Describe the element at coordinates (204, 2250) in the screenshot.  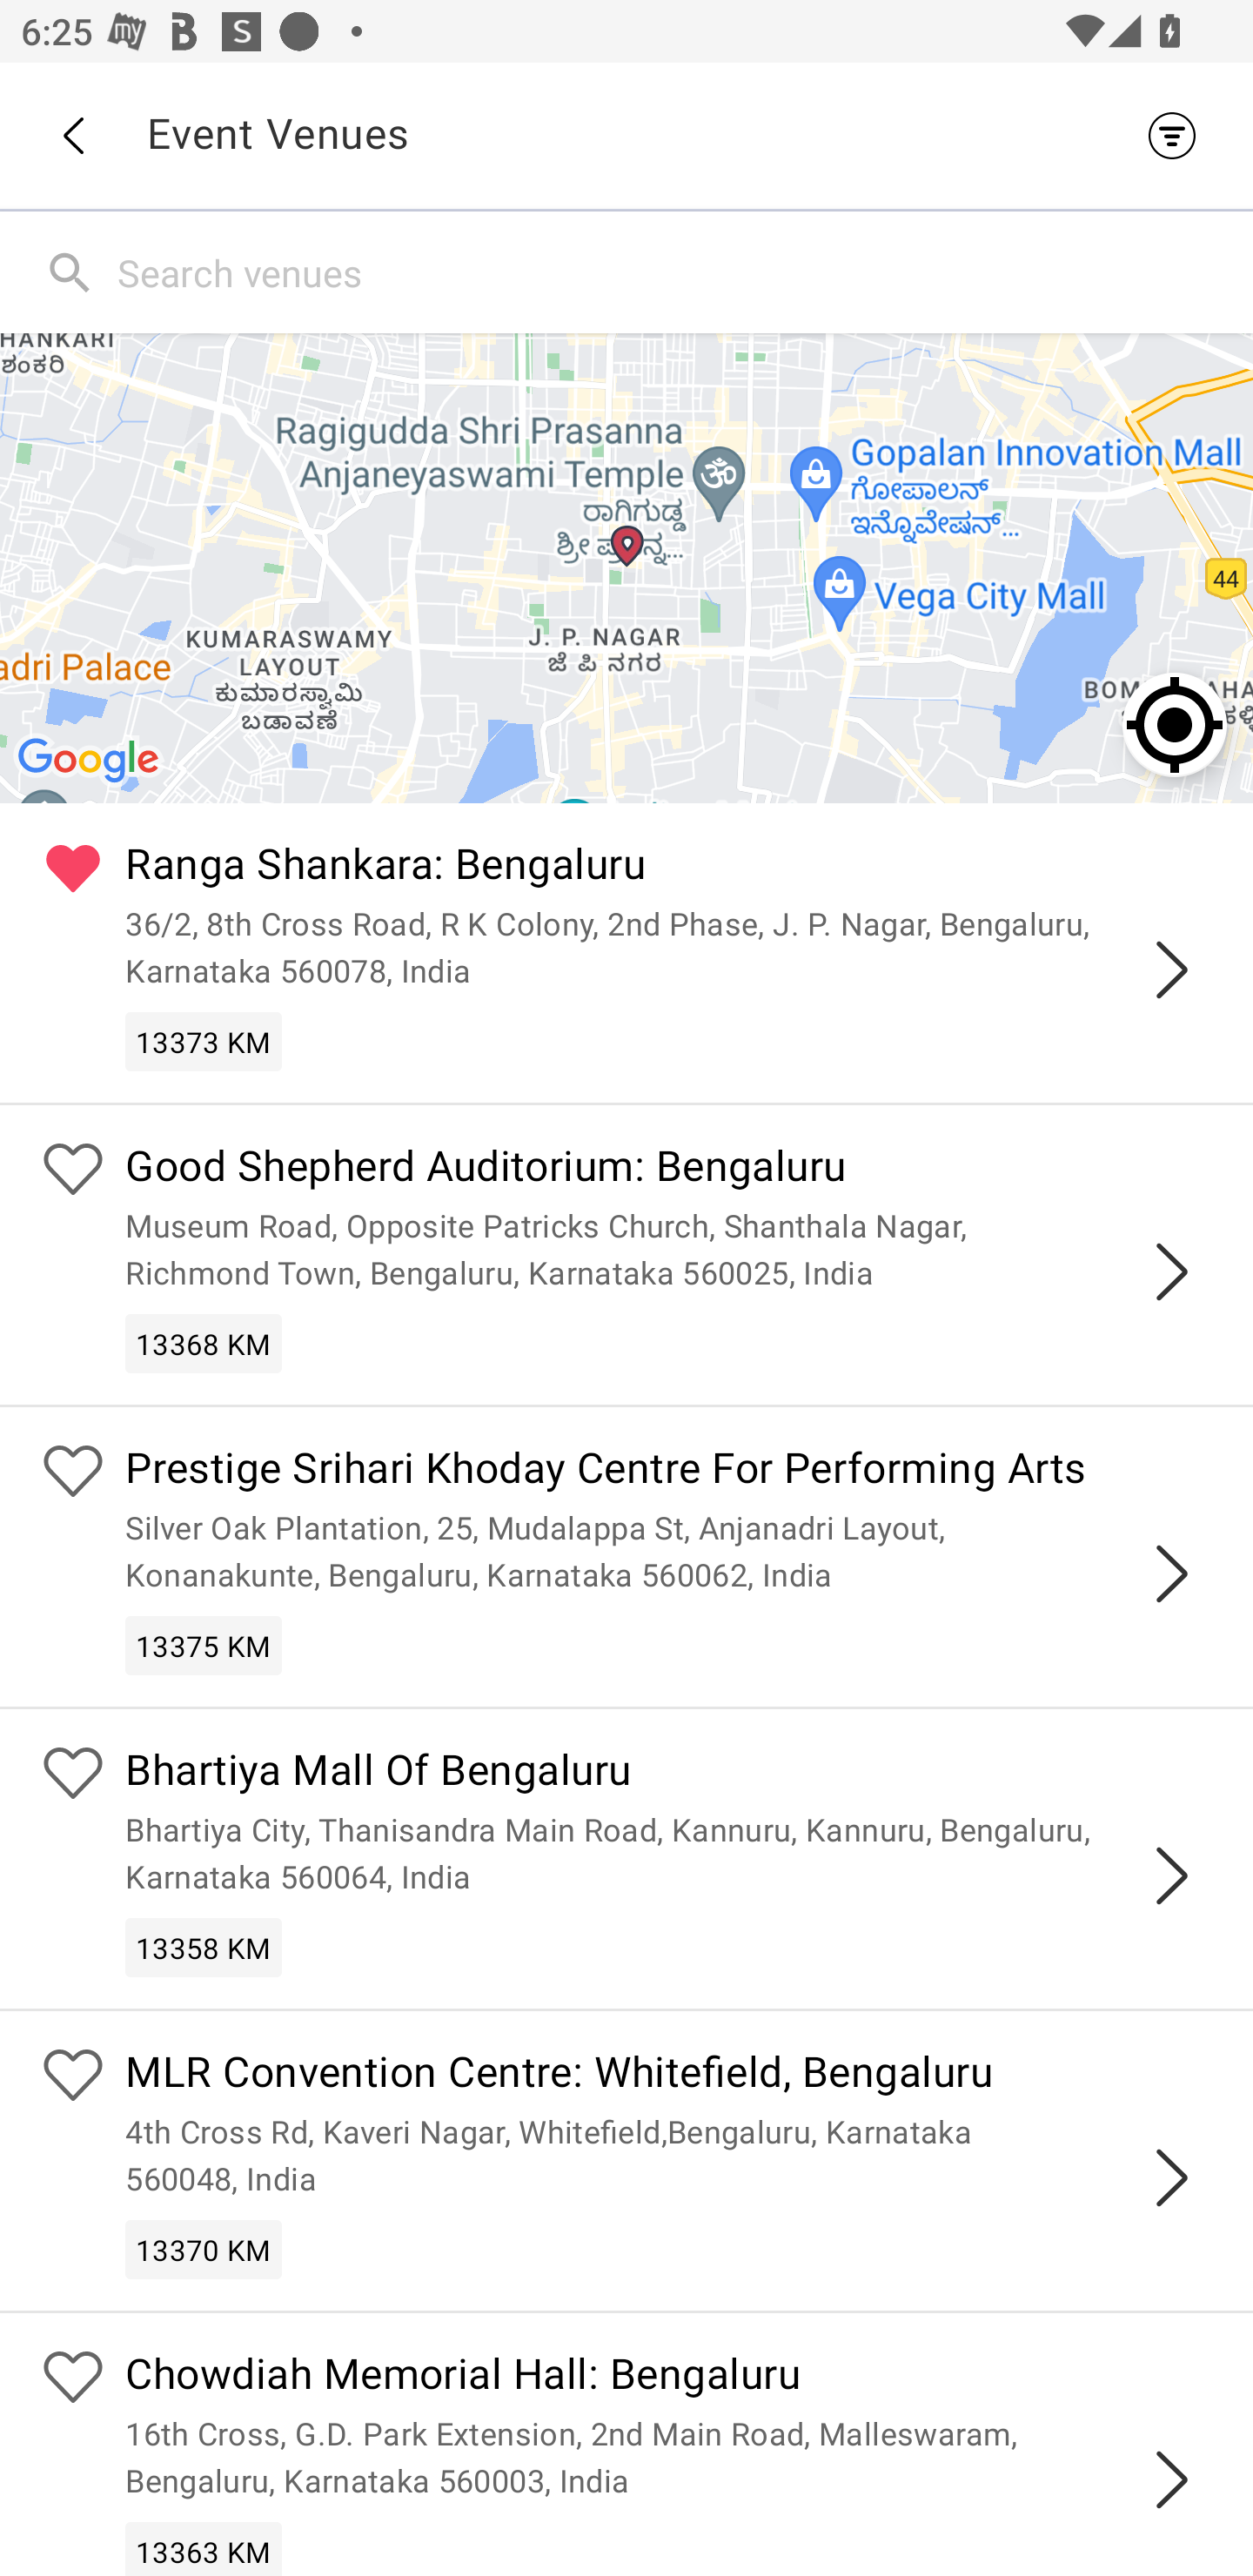
I see `13370 KM` at that location.